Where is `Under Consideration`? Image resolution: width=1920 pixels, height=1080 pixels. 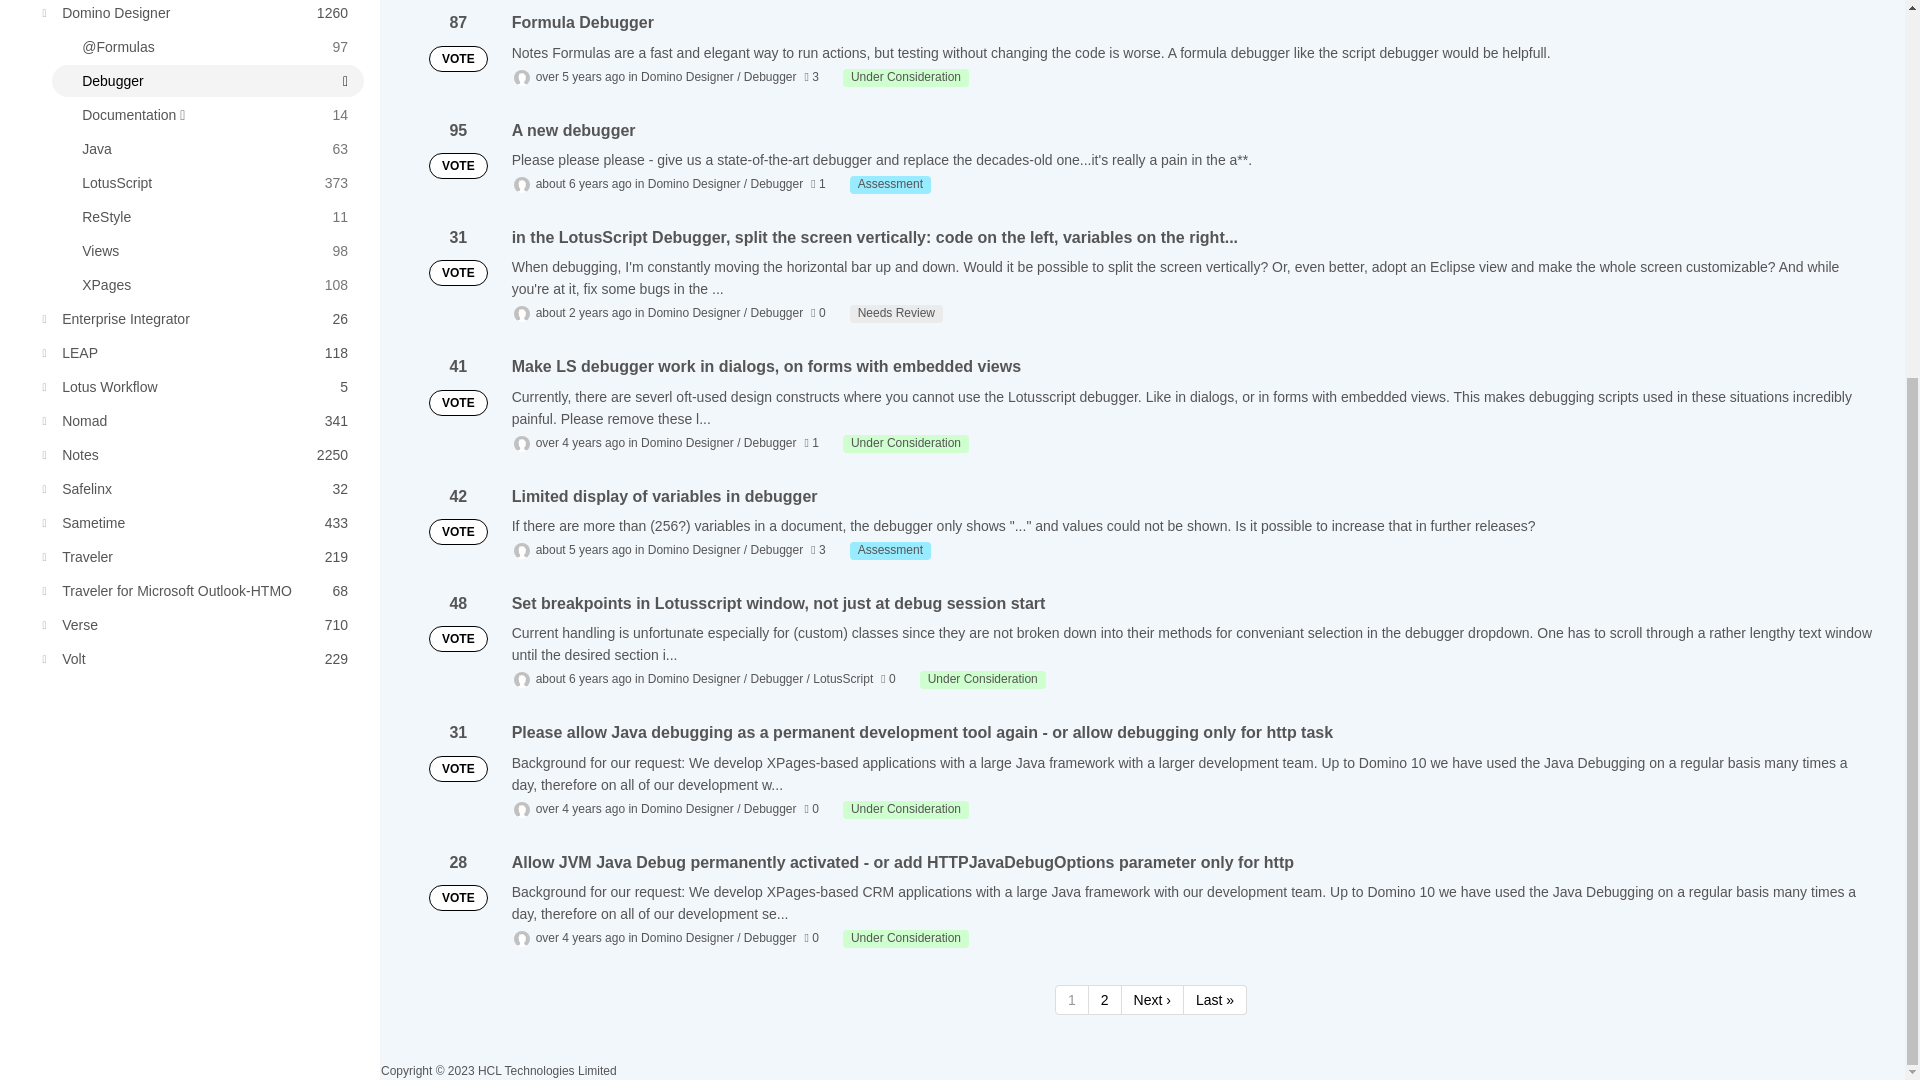 Under Consideration is located at coordinates (906, 78).